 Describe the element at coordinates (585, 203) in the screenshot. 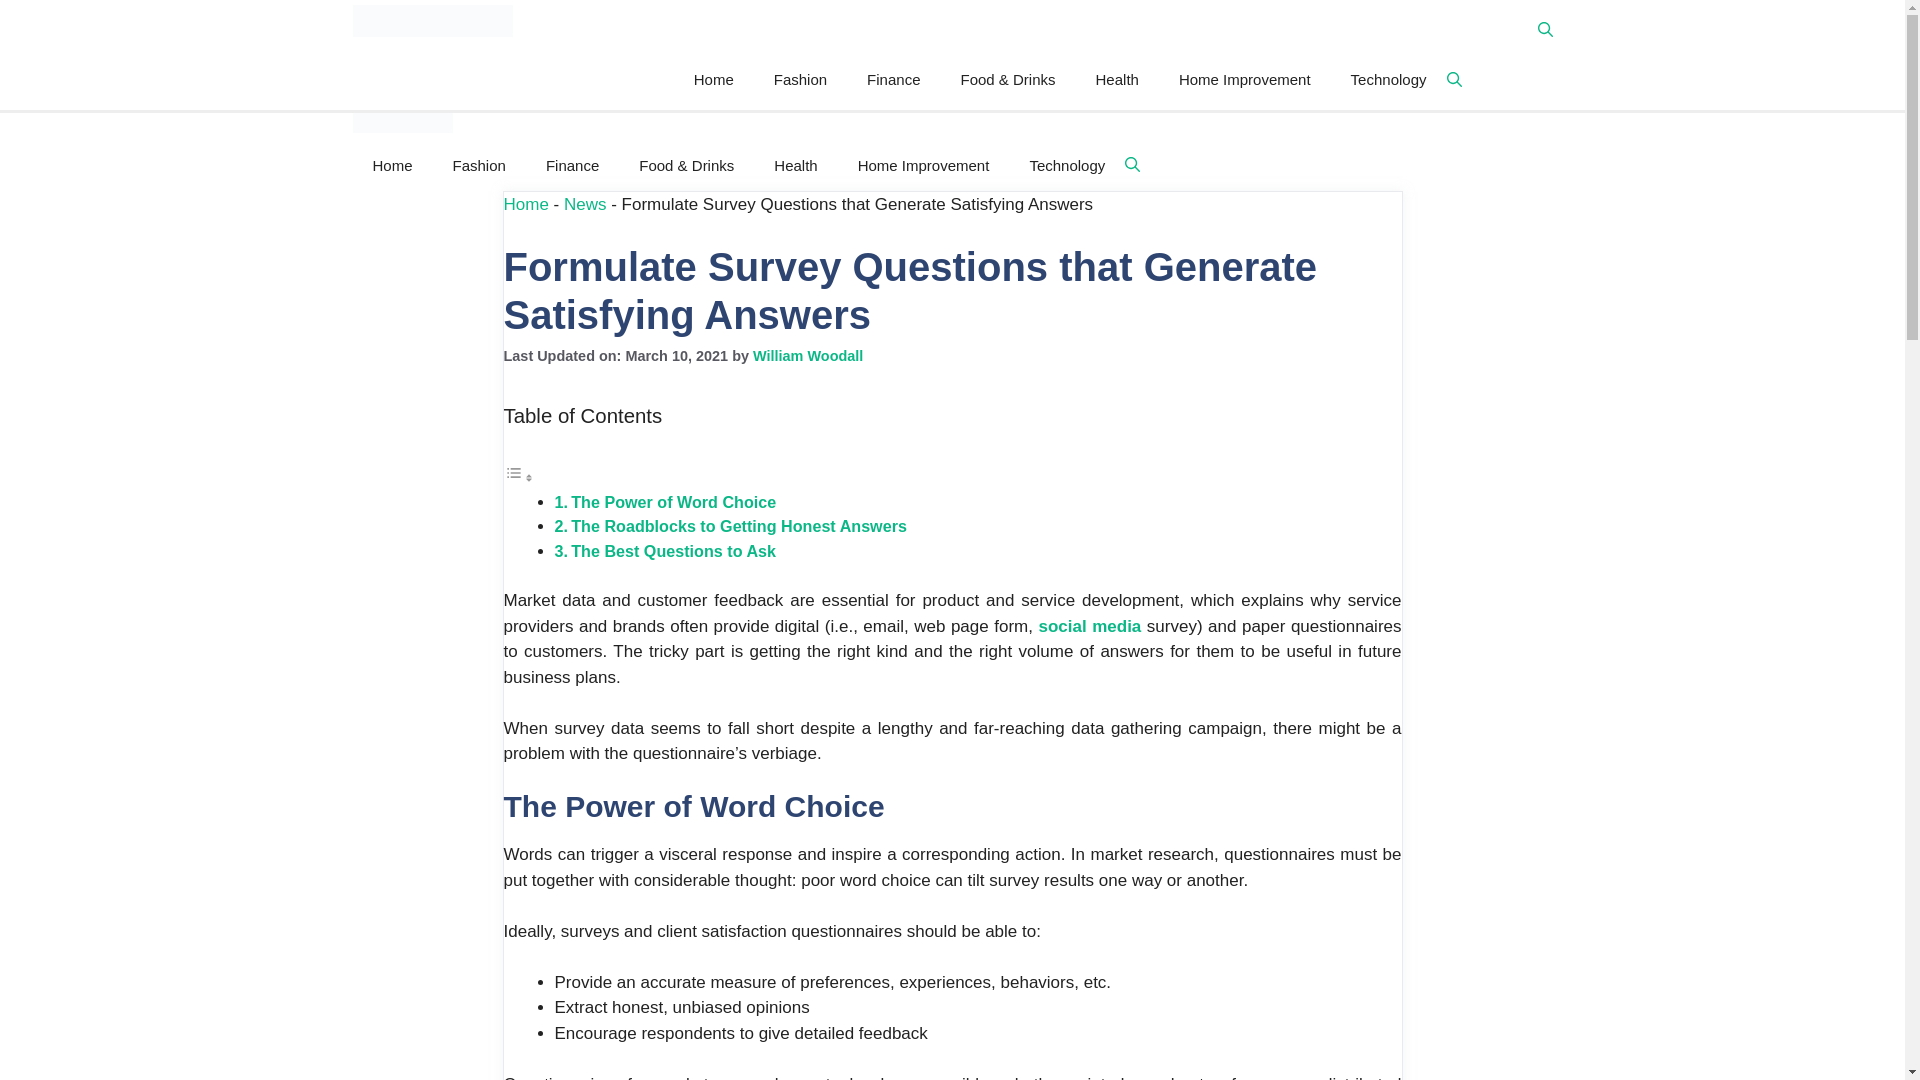

I see `News` at that location.